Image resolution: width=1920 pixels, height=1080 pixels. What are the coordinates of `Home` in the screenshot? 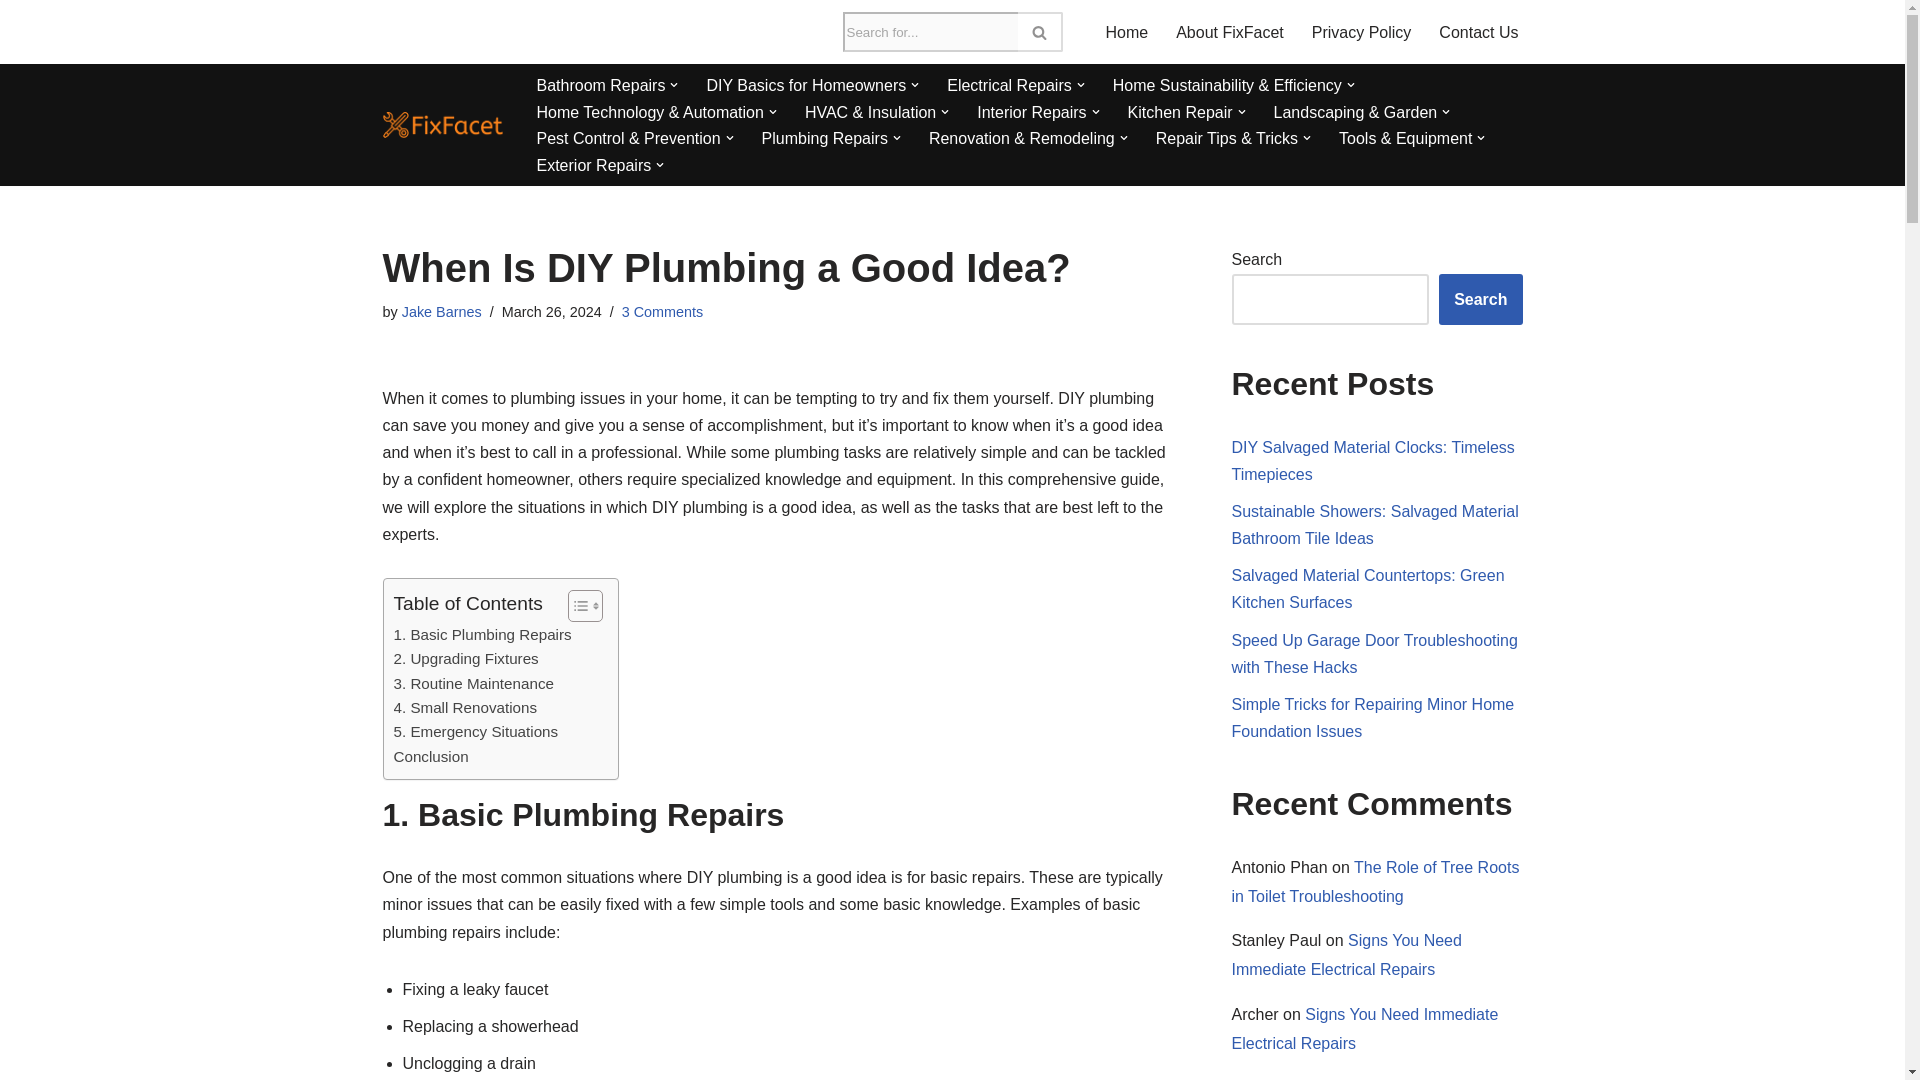 It's located at (1126, 32).